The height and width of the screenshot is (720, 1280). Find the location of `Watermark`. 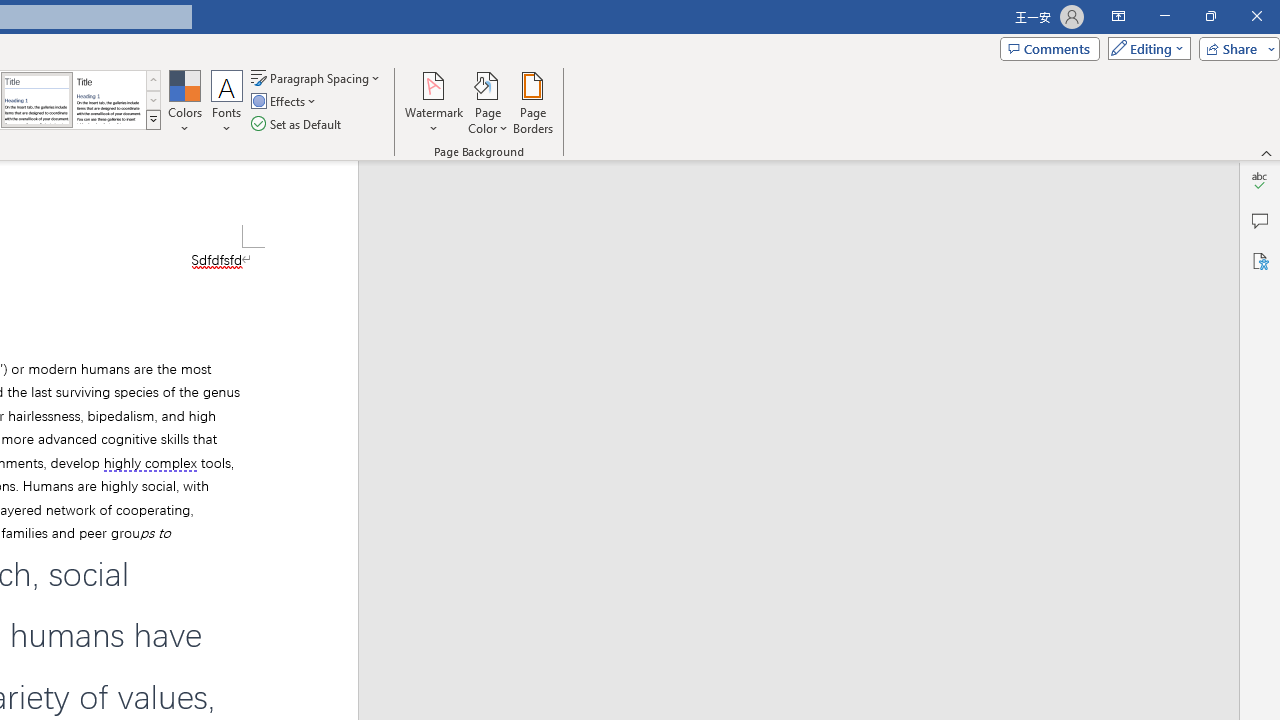

Watermark is located at coordinates (434, 102).